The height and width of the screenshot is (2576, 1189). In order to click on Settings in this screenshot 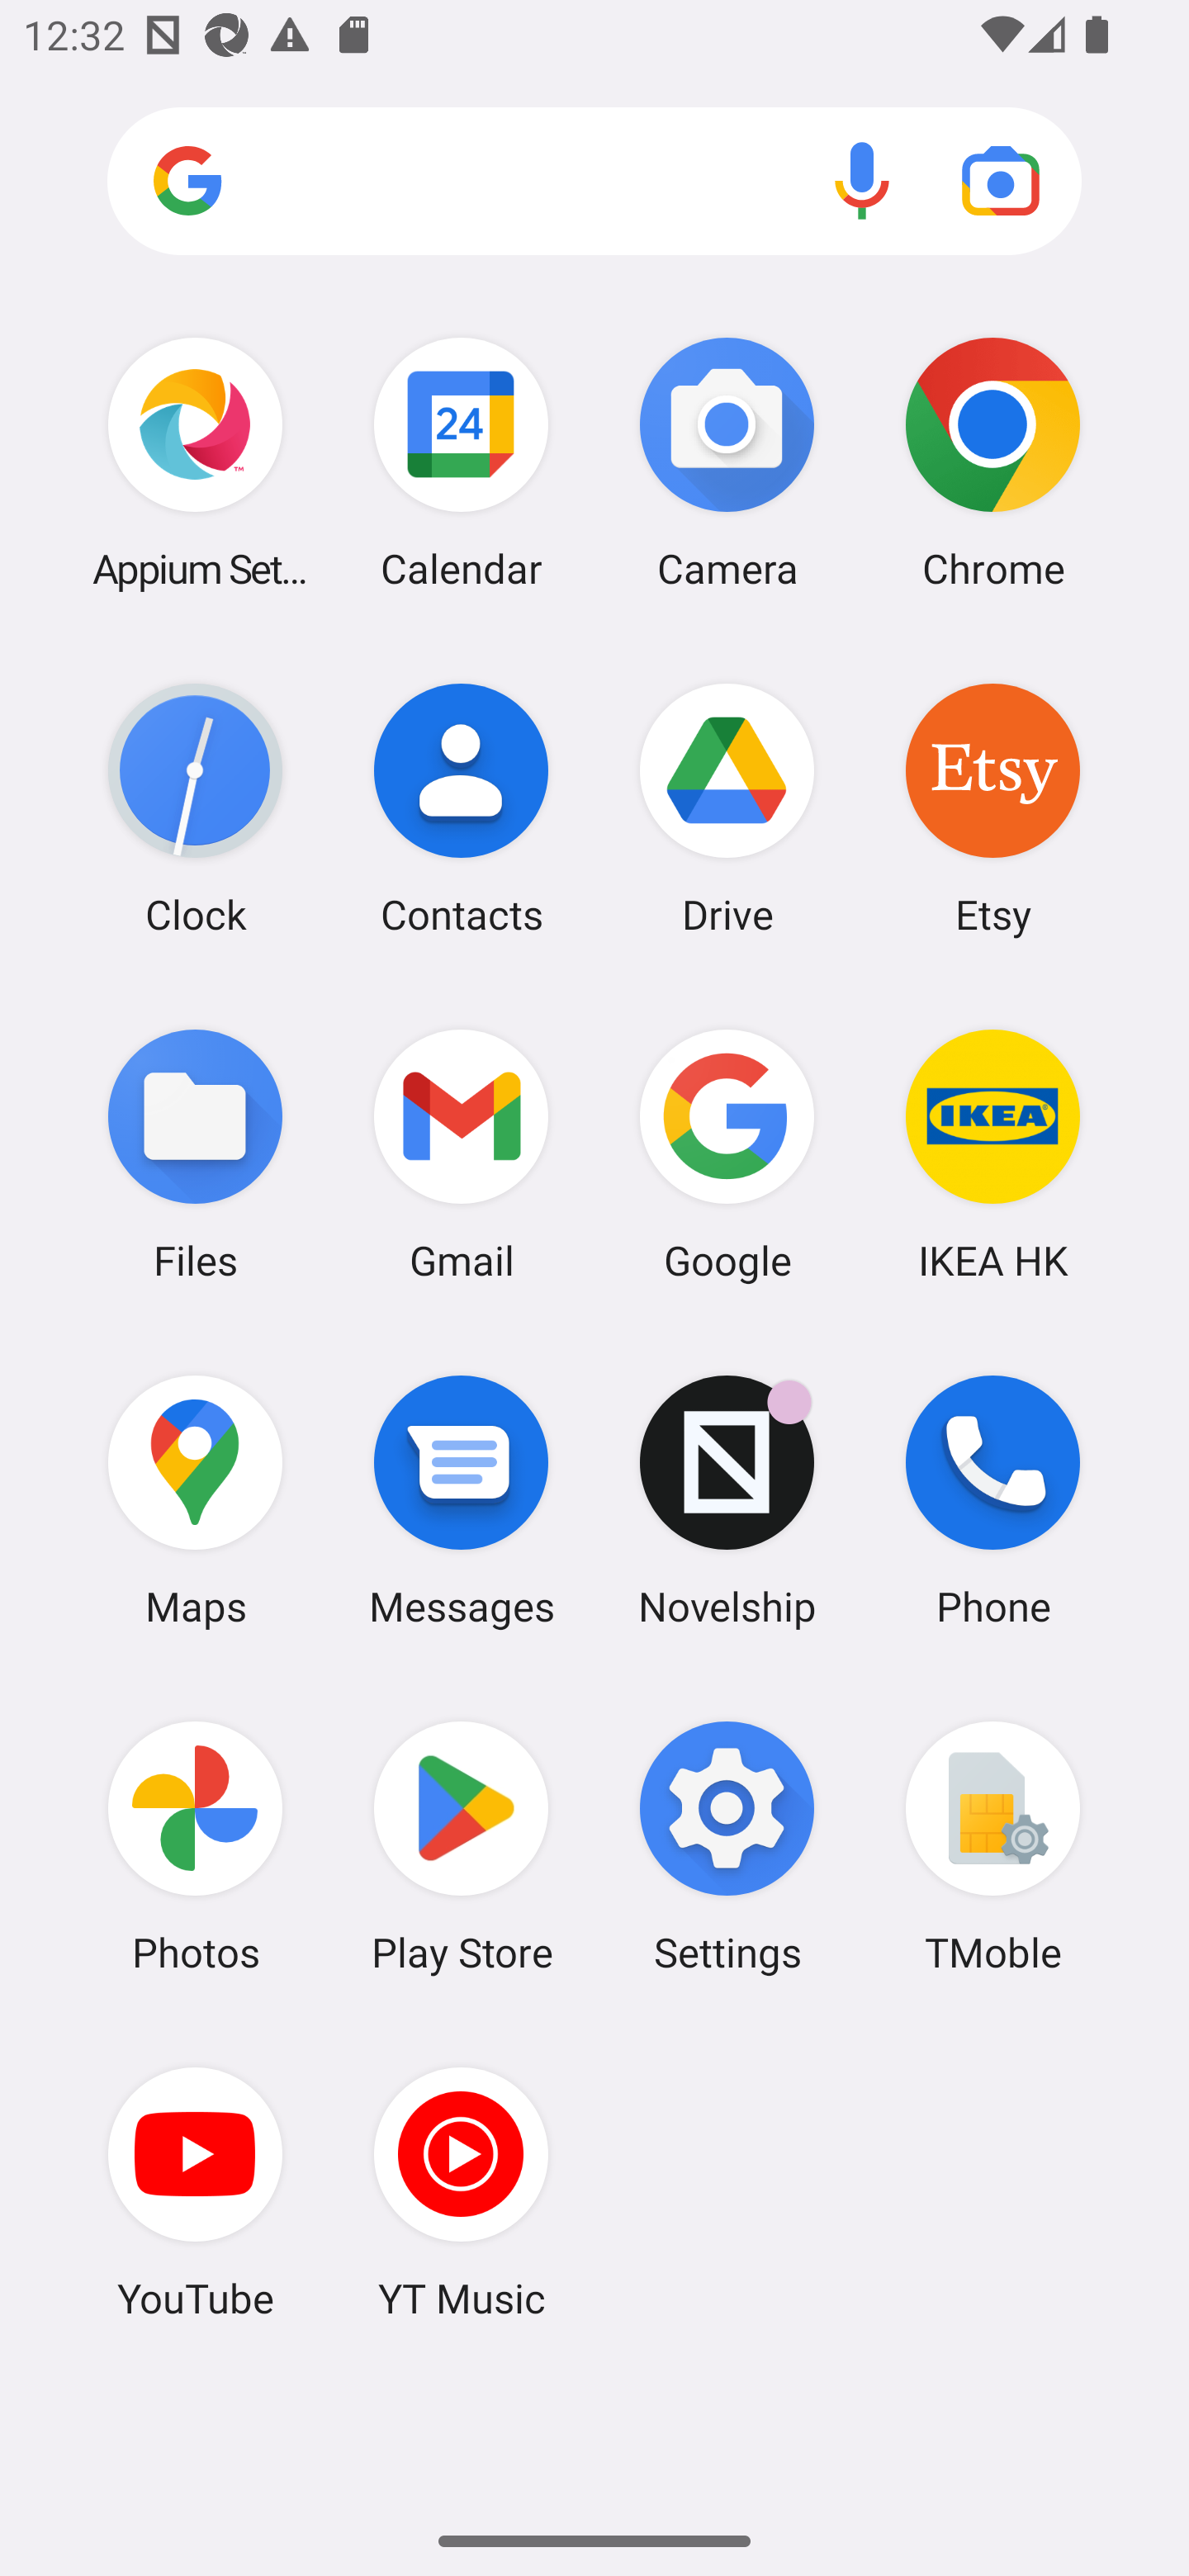, I will do `click(727, 1847)`.